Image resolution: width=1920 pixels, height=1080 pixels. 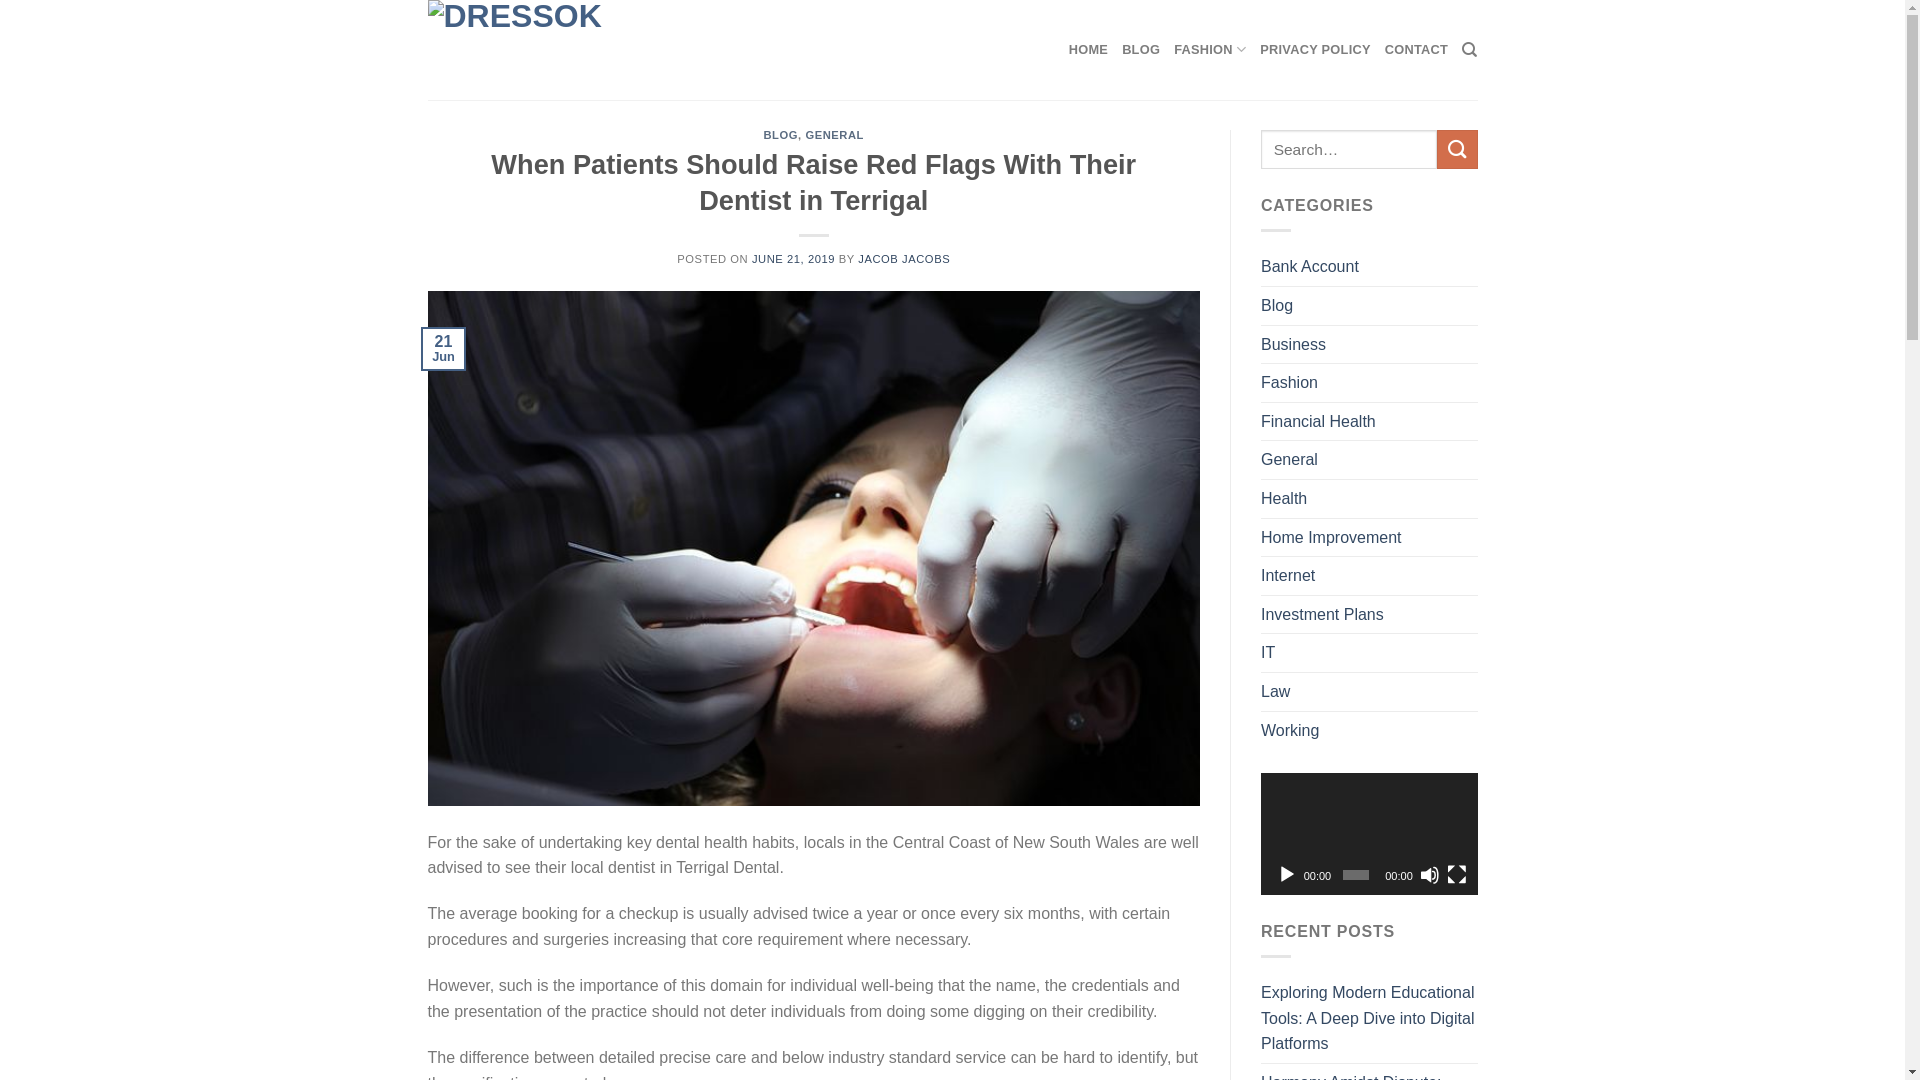 I want to click on FASHION, so click(x=1210, y=50).